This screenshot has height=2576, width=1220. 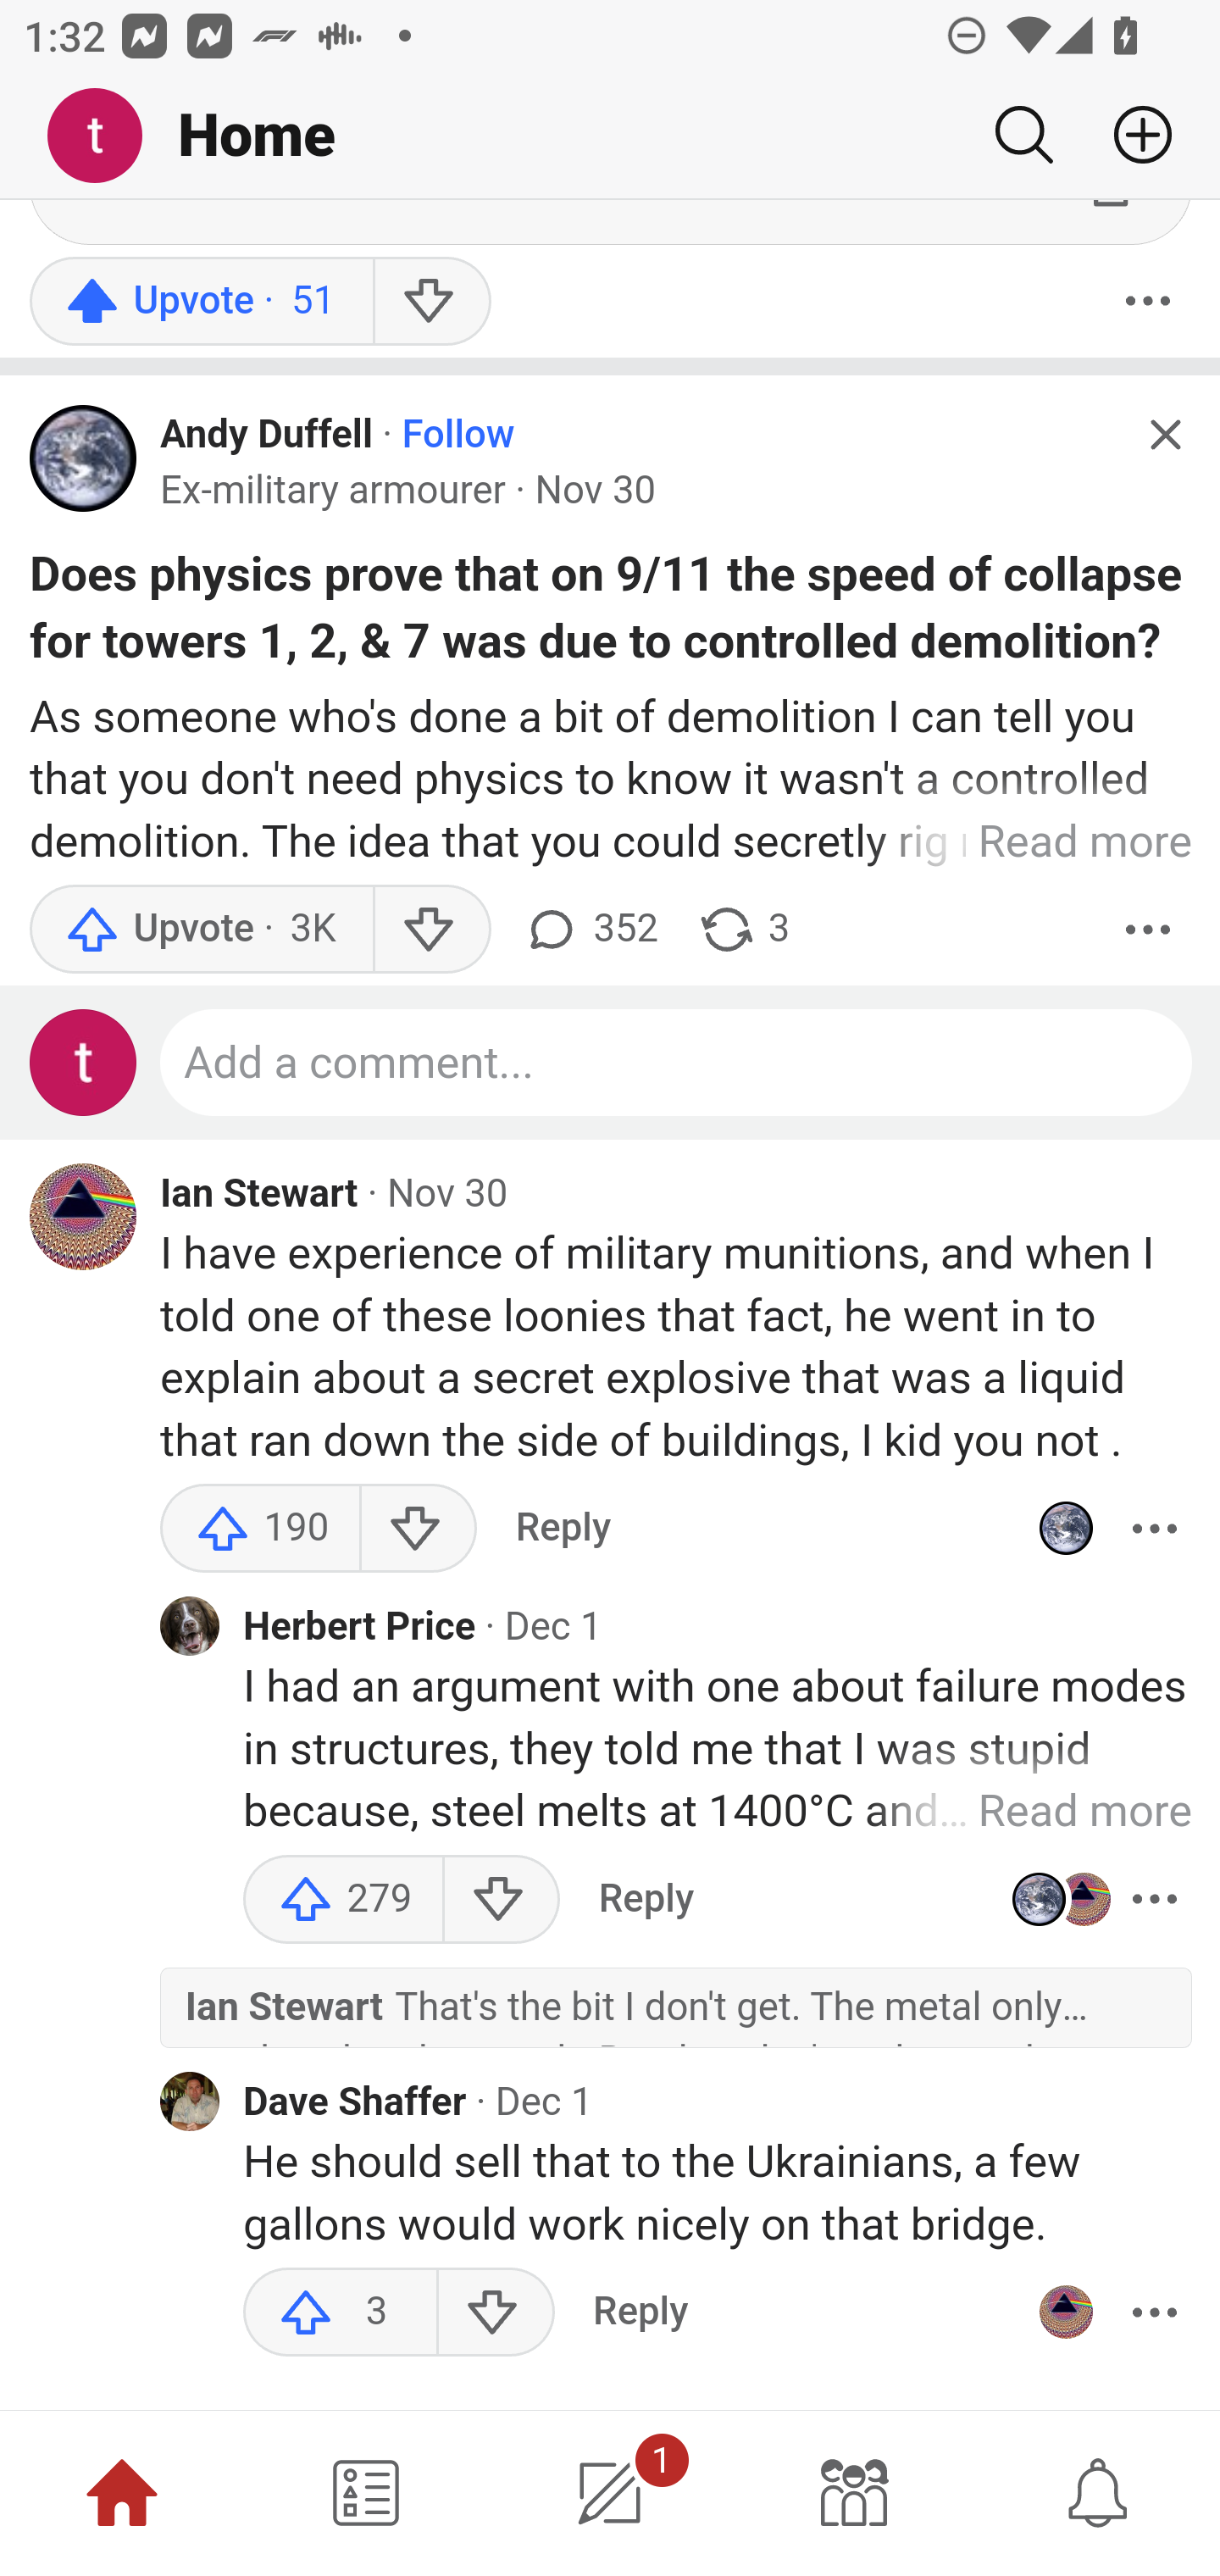 I want to click on Andy Duffell, so click(x=266, y=437).